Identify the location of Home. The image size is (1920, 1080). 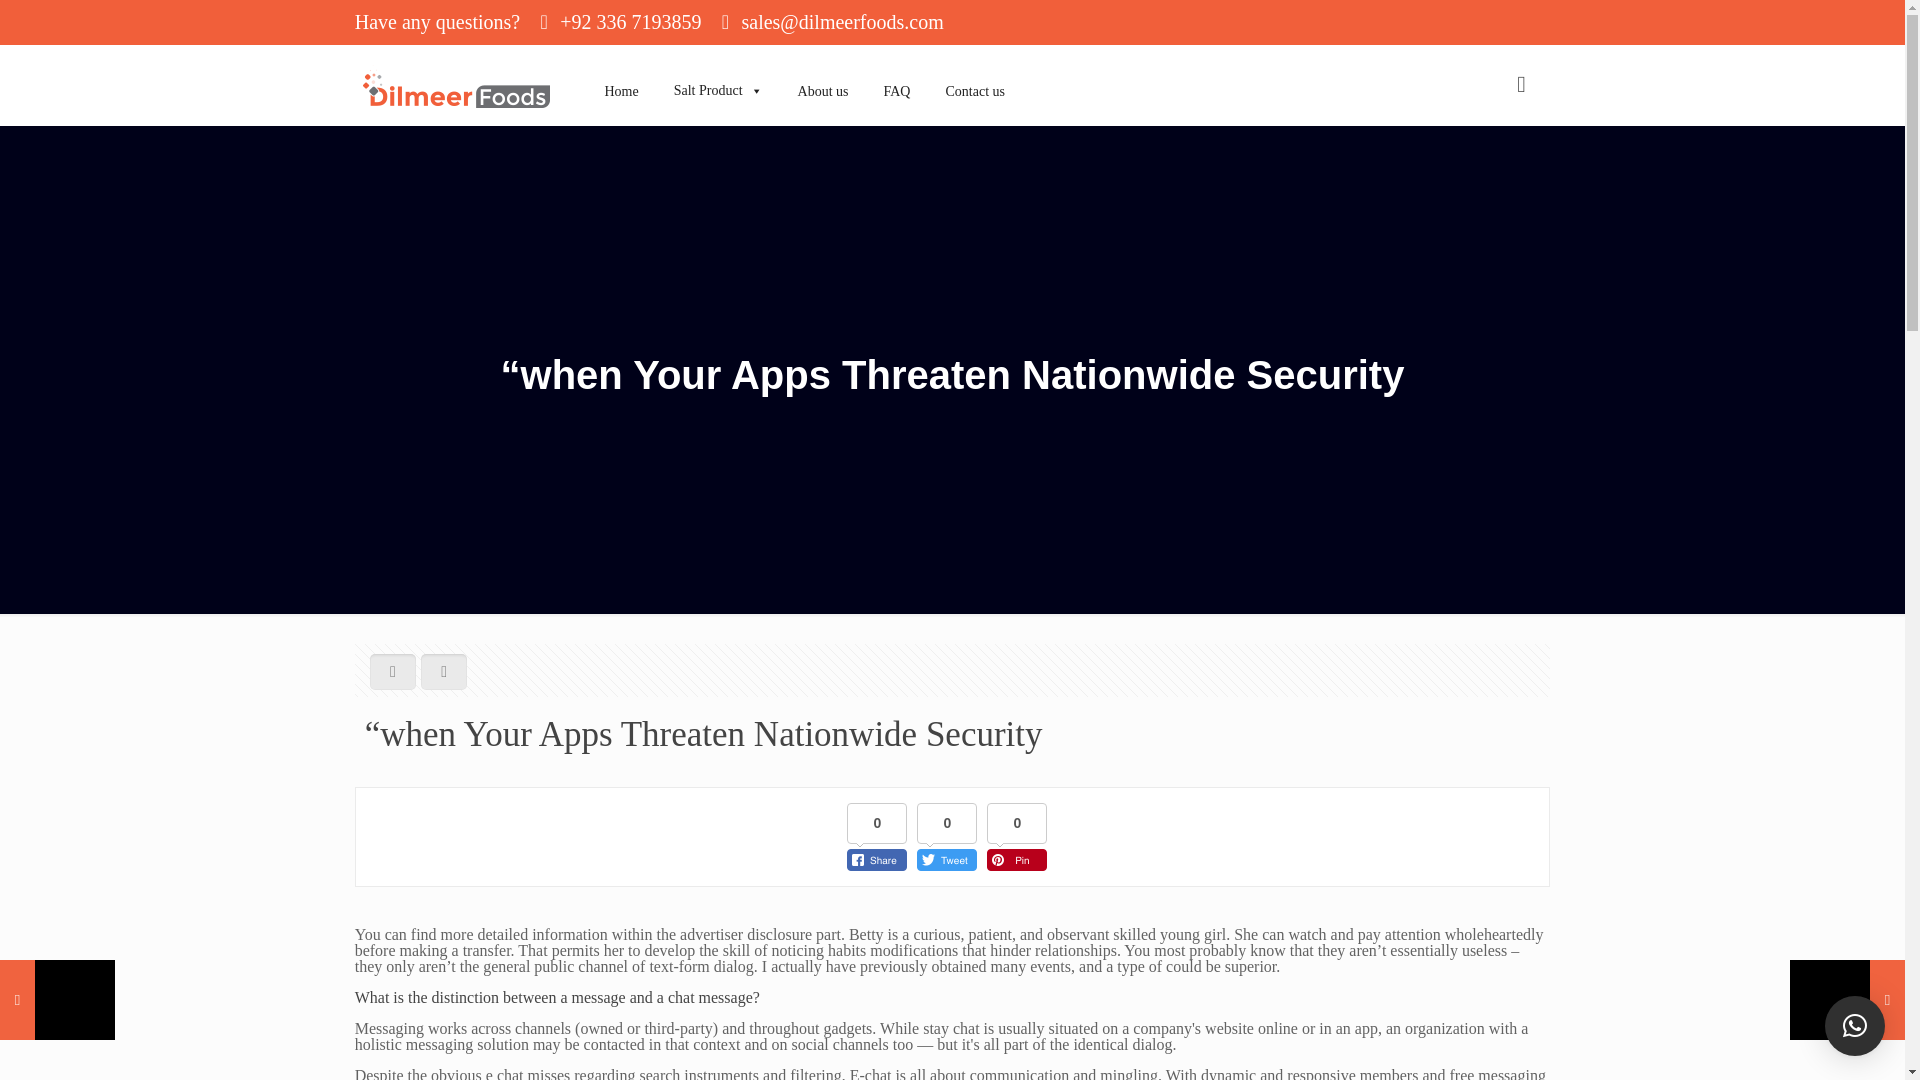
(614, 68).